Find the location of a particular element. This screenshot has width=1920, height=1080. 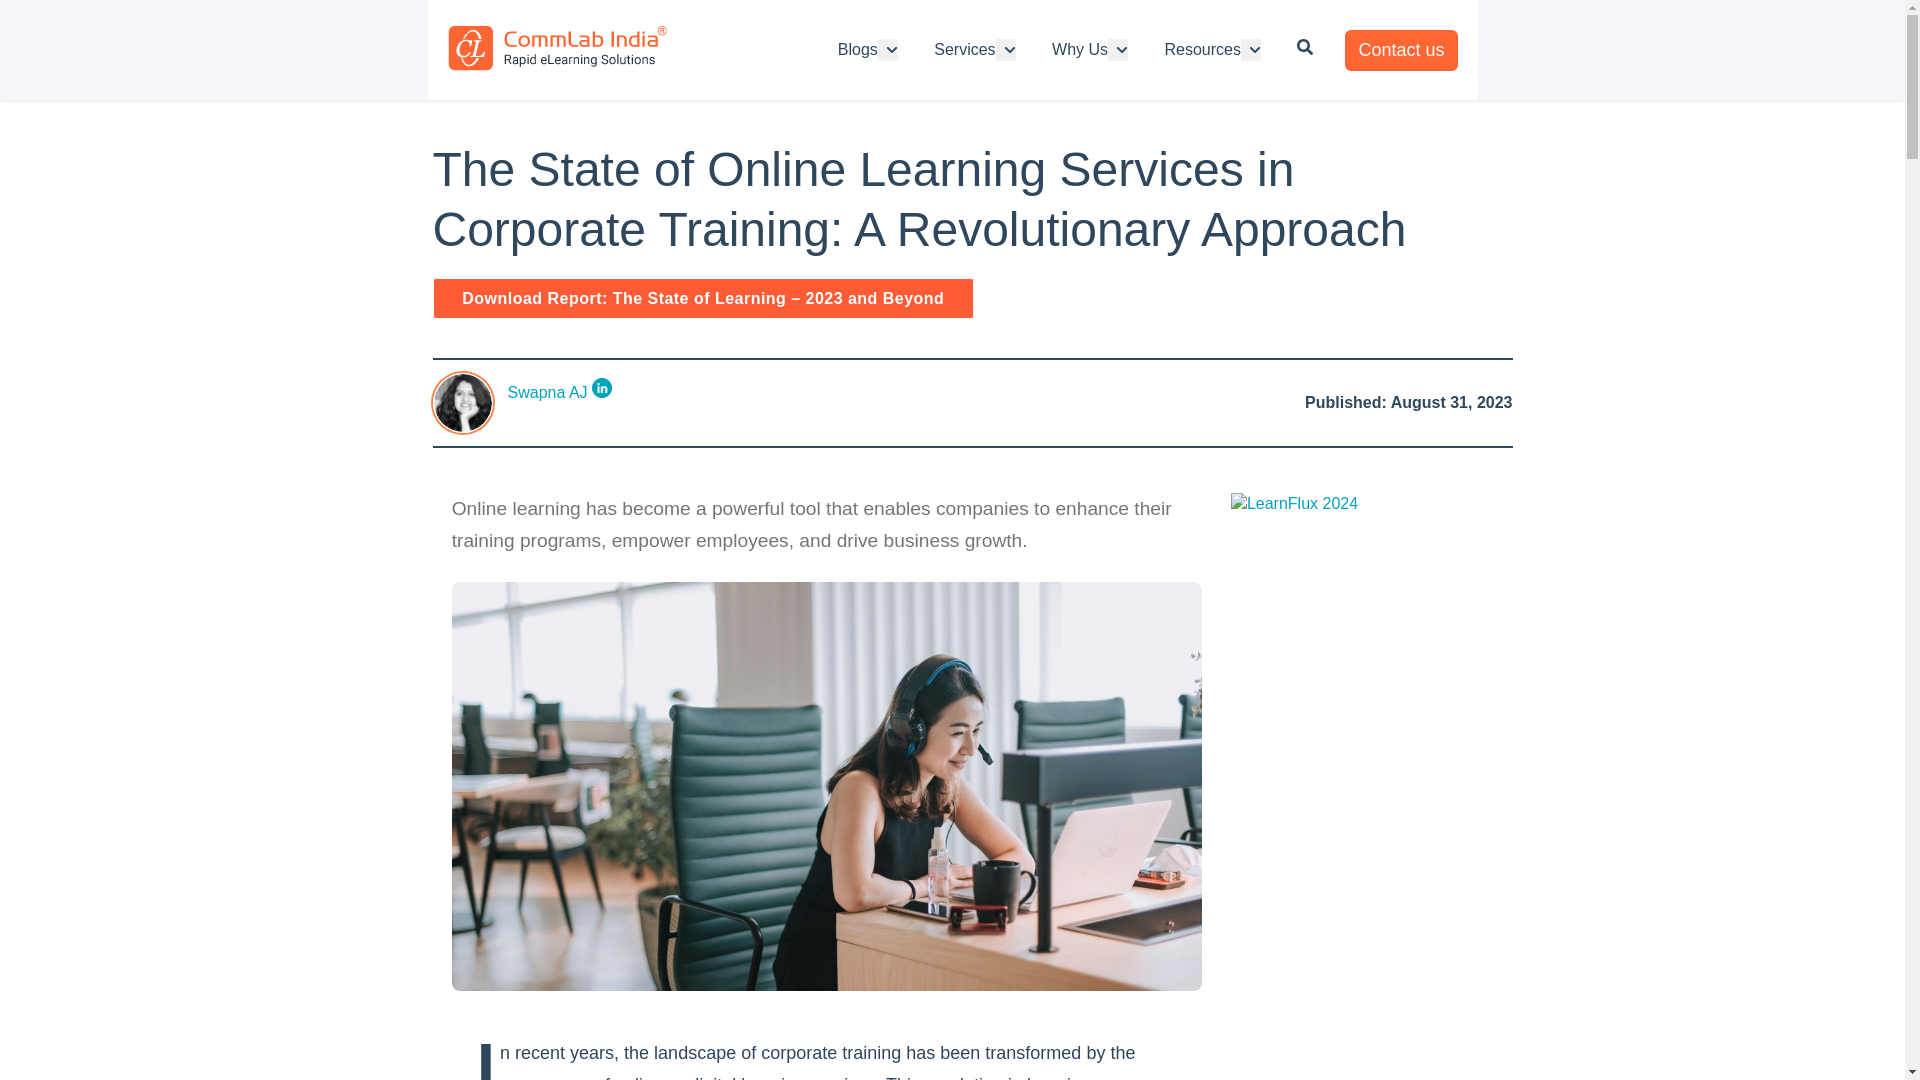

Show submenu for Blogs is located at coordinates (888, 49).